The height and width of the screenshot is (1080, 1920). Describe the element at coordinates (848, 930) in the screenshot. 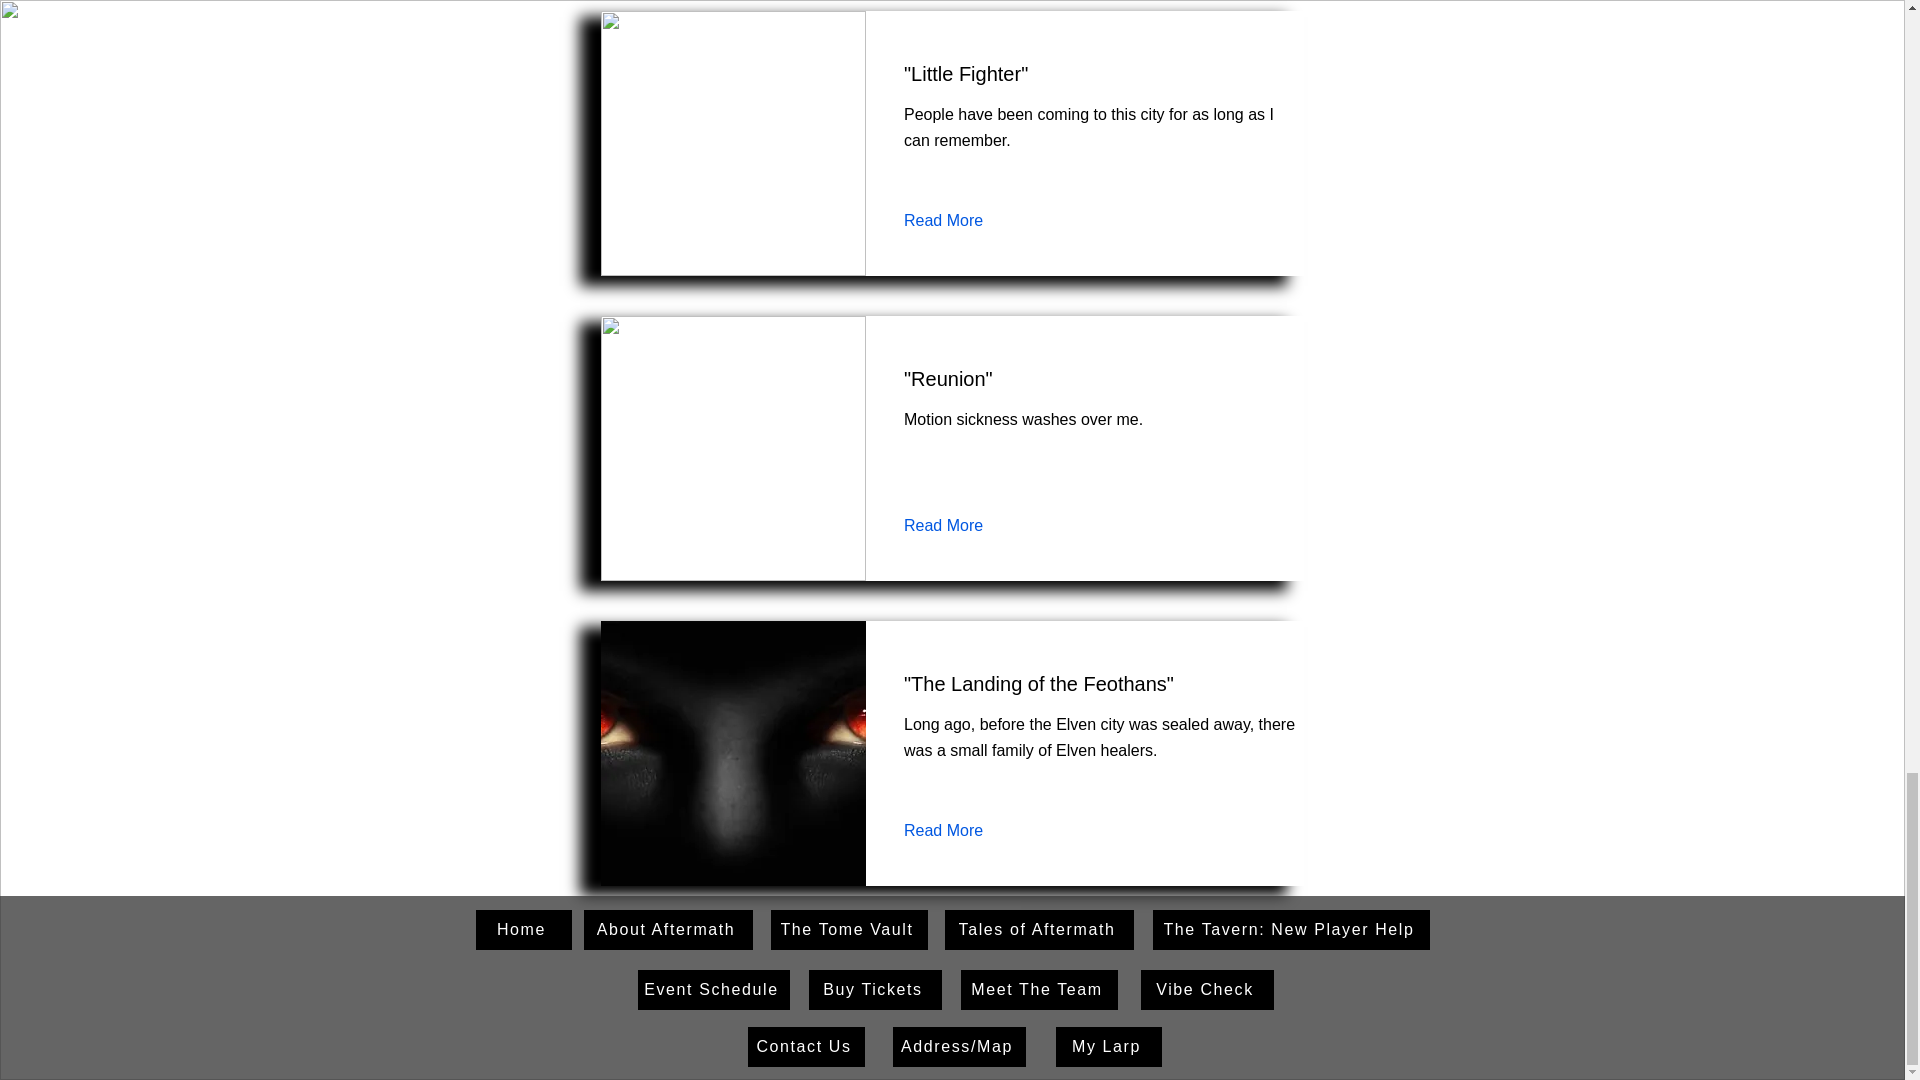

I see `The Tome Vault` at that location.